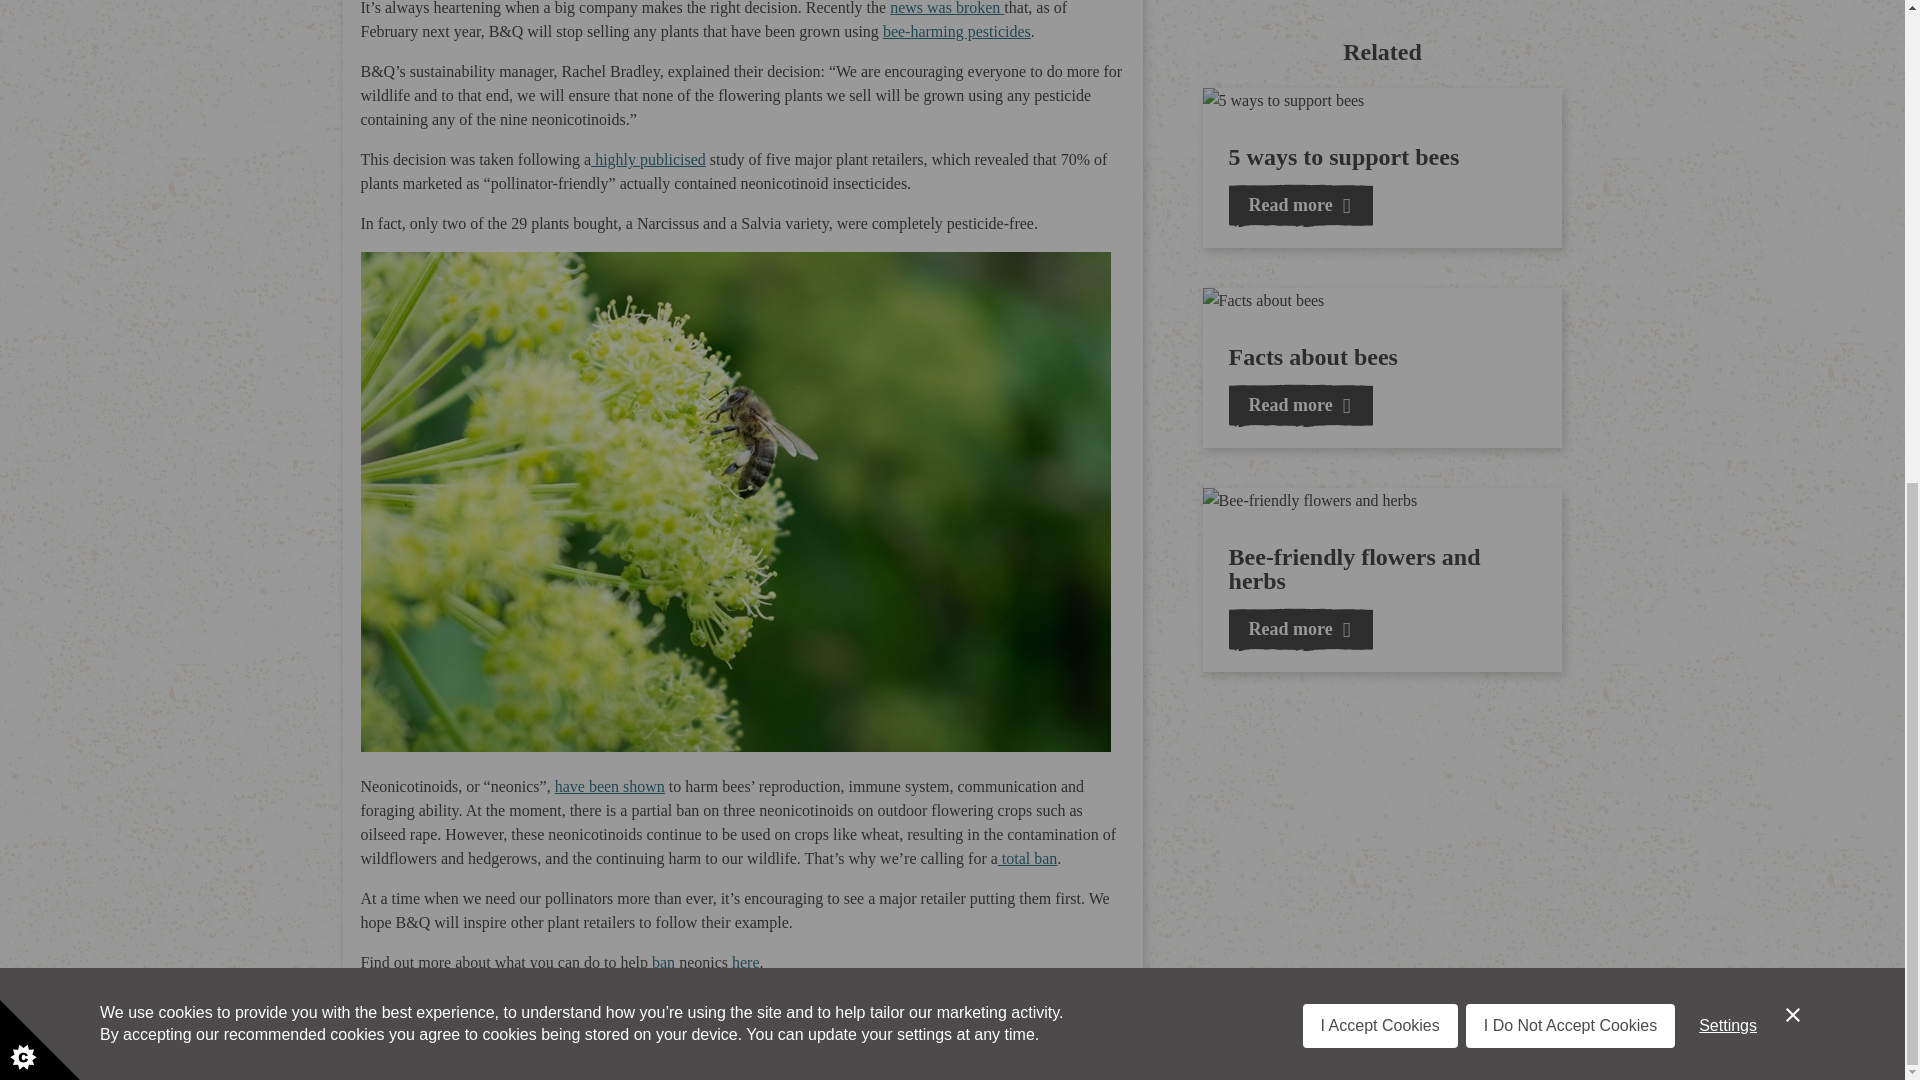  Describe the element at coordinates (957, 30) in the screenshot. I see `Bee Organic` at that location.